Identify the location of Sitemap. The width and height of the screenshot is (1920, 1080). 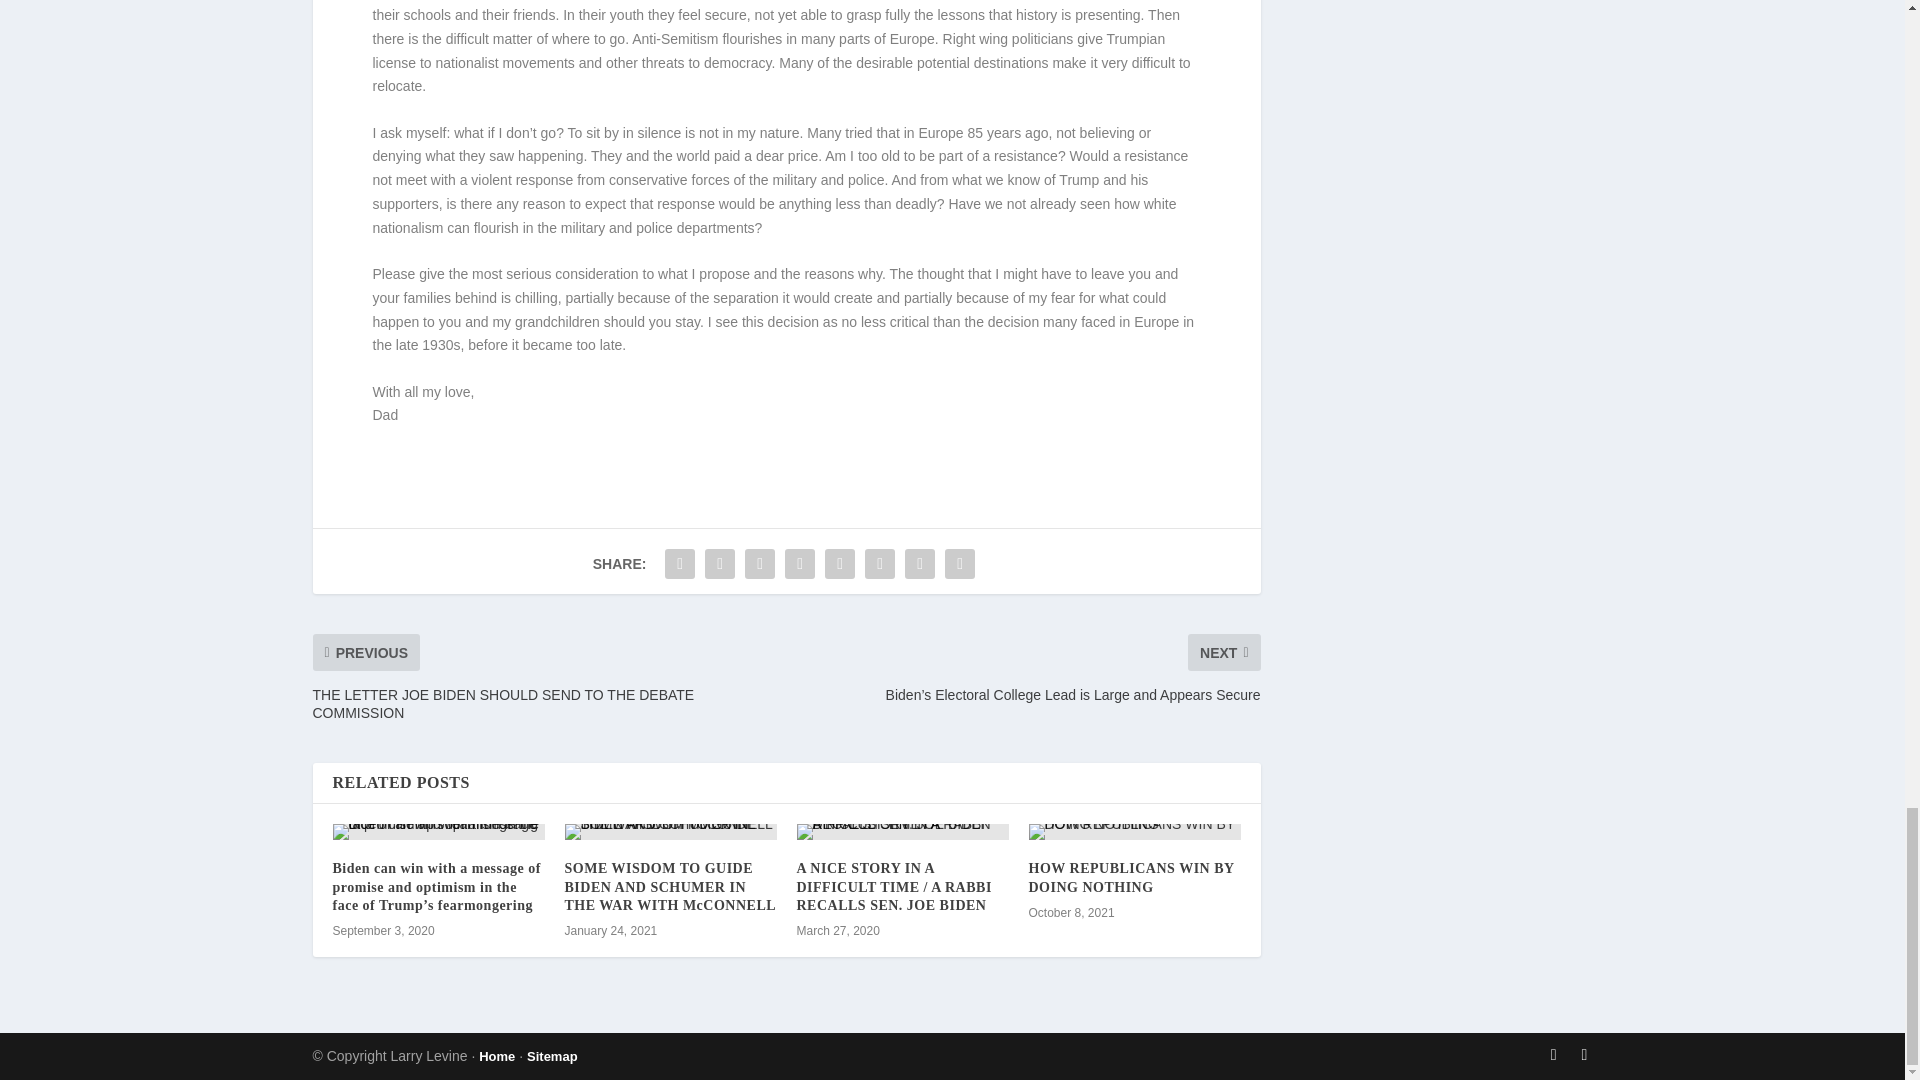
(552, 1056).